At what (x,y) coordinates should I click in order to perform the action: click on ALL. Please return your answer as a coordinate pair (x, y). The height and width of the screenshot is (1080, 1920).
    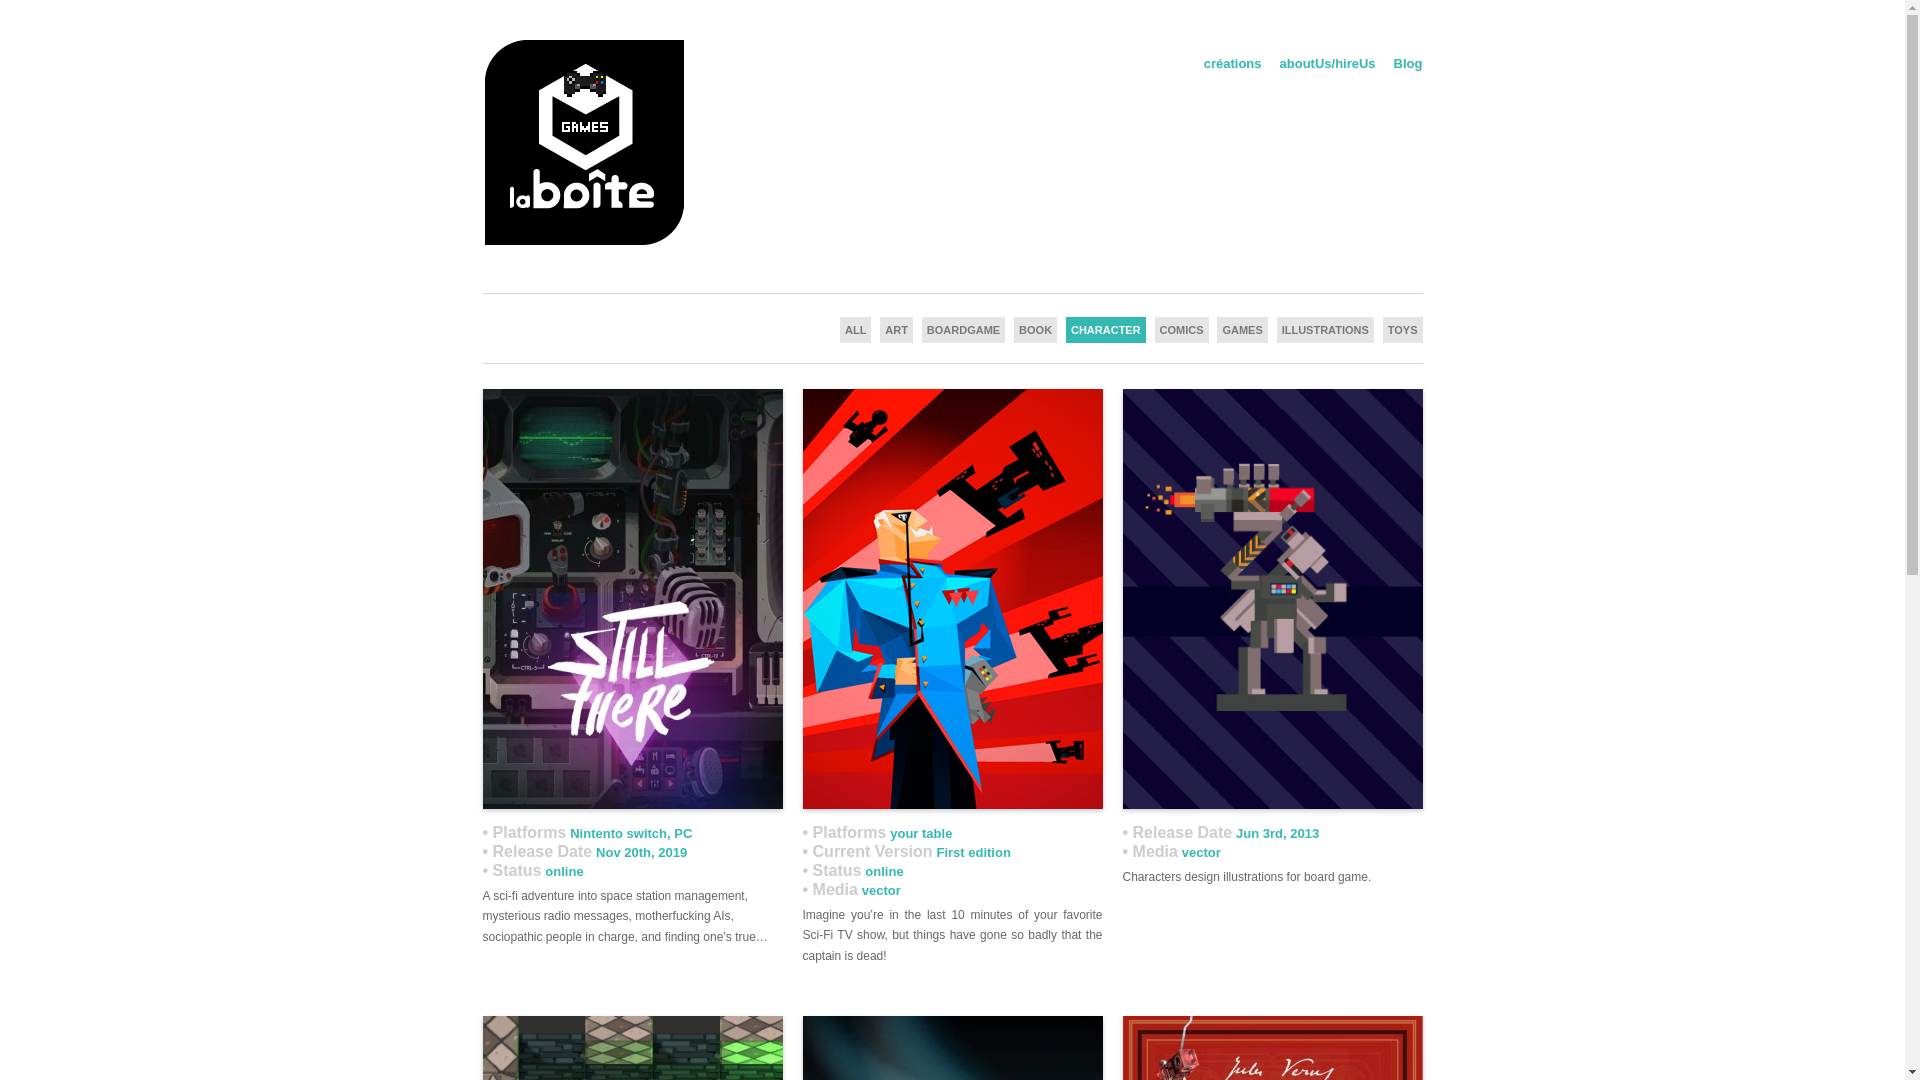
    Looking at the image, I should click on (856, 330).